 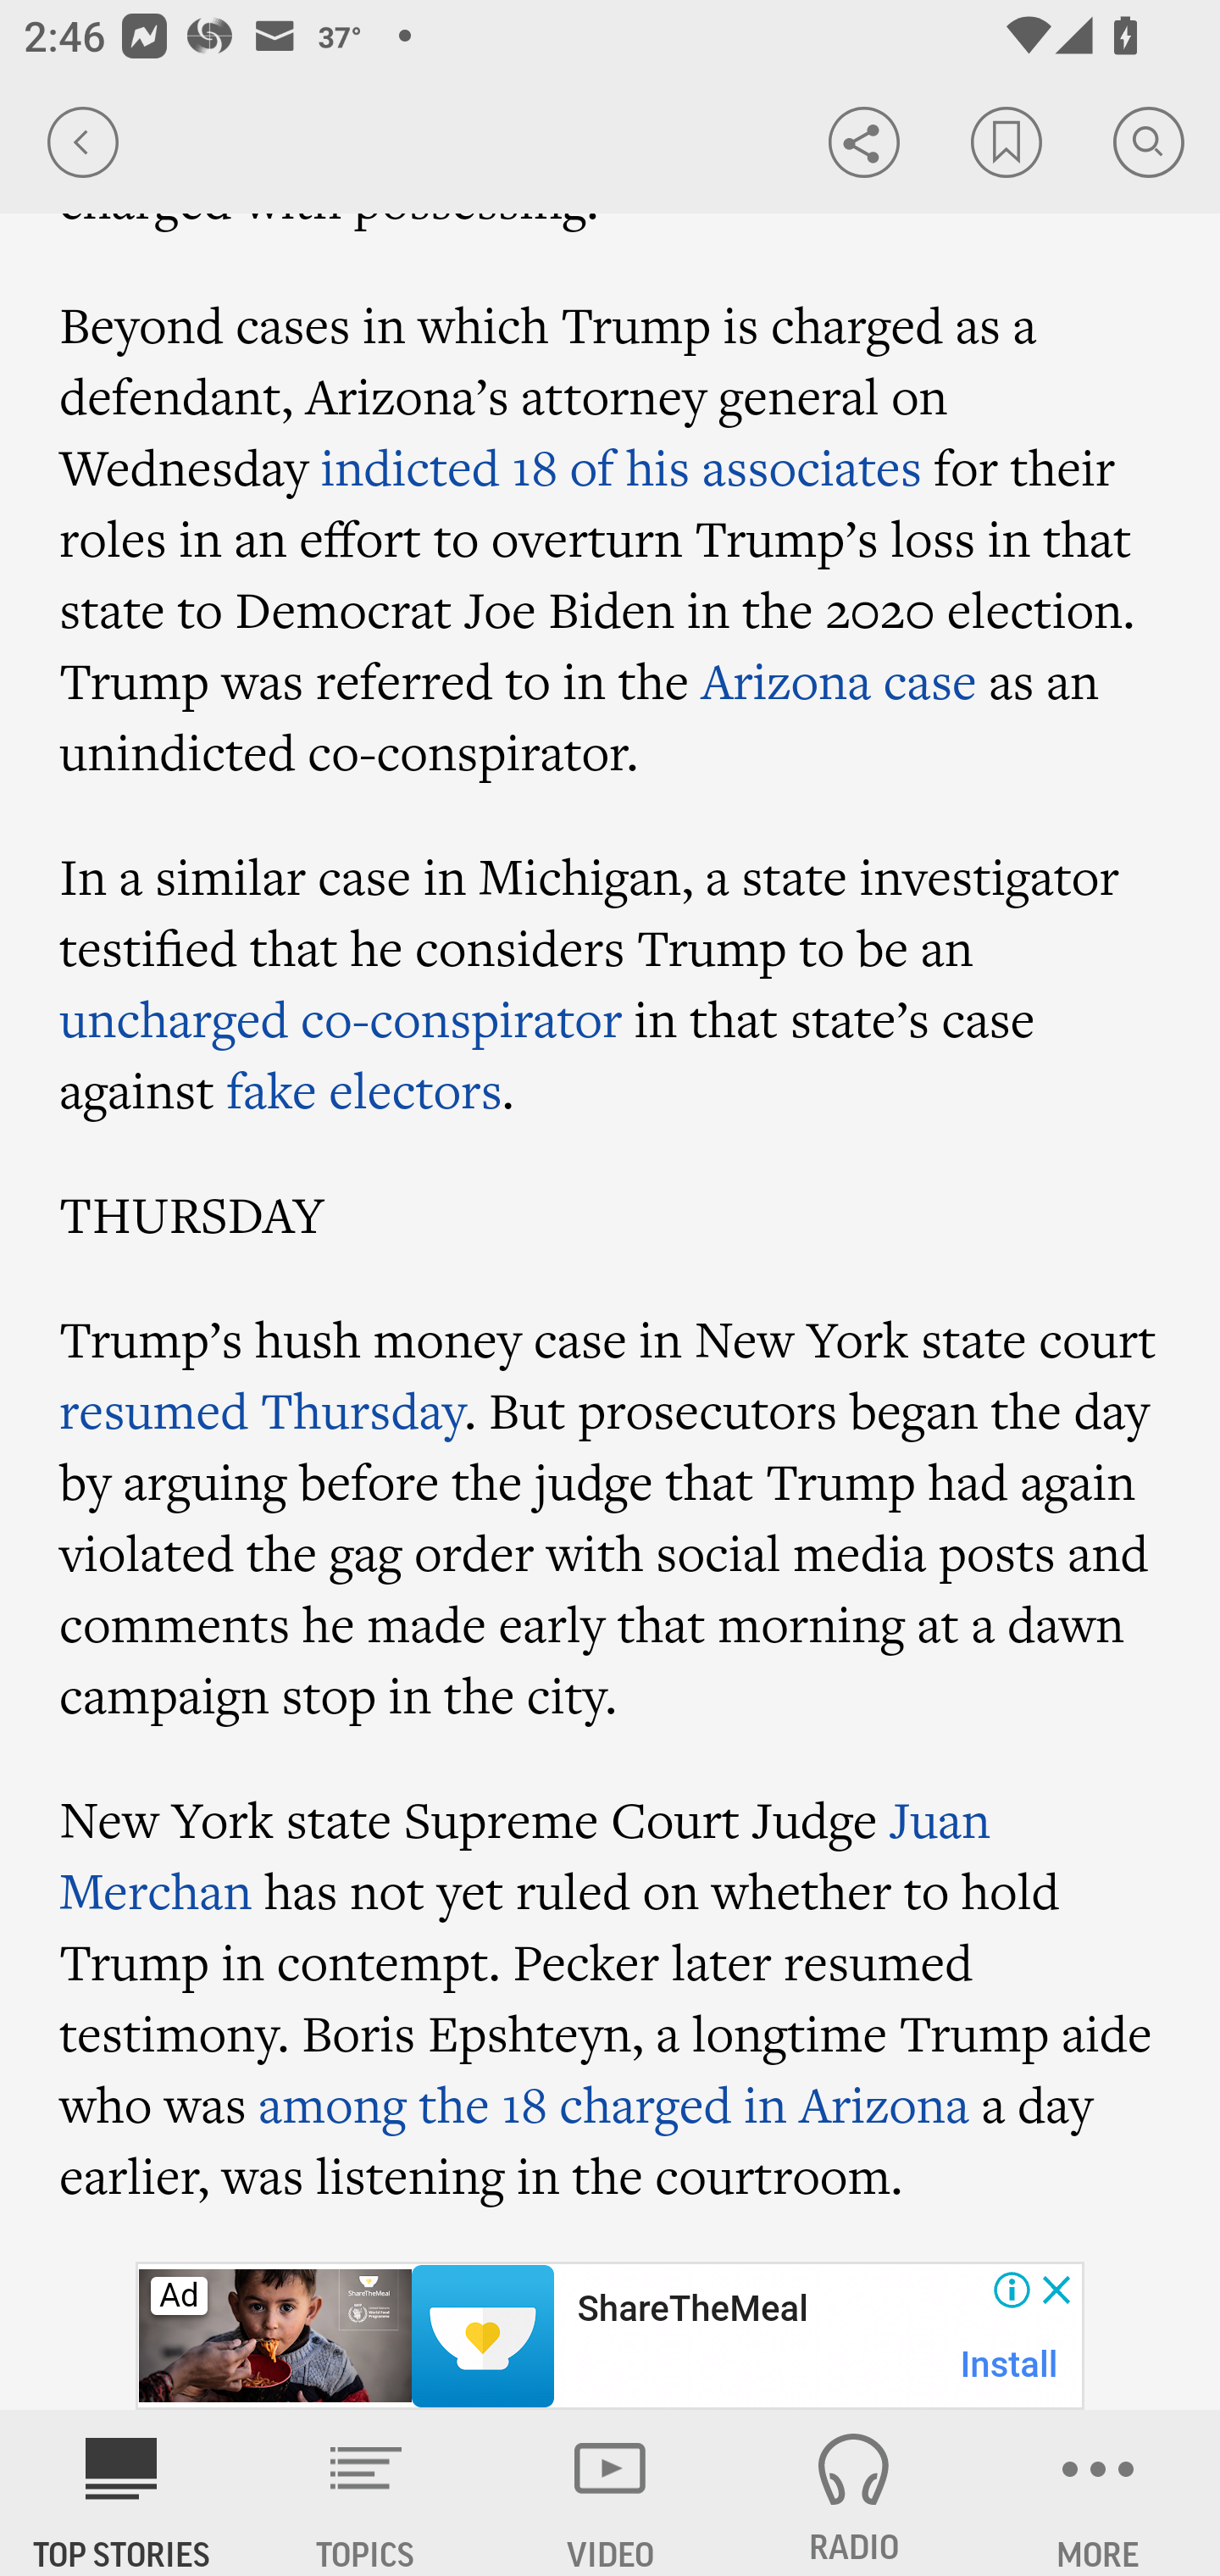 I want to click on RADIO, so click(x=854, y=2493).